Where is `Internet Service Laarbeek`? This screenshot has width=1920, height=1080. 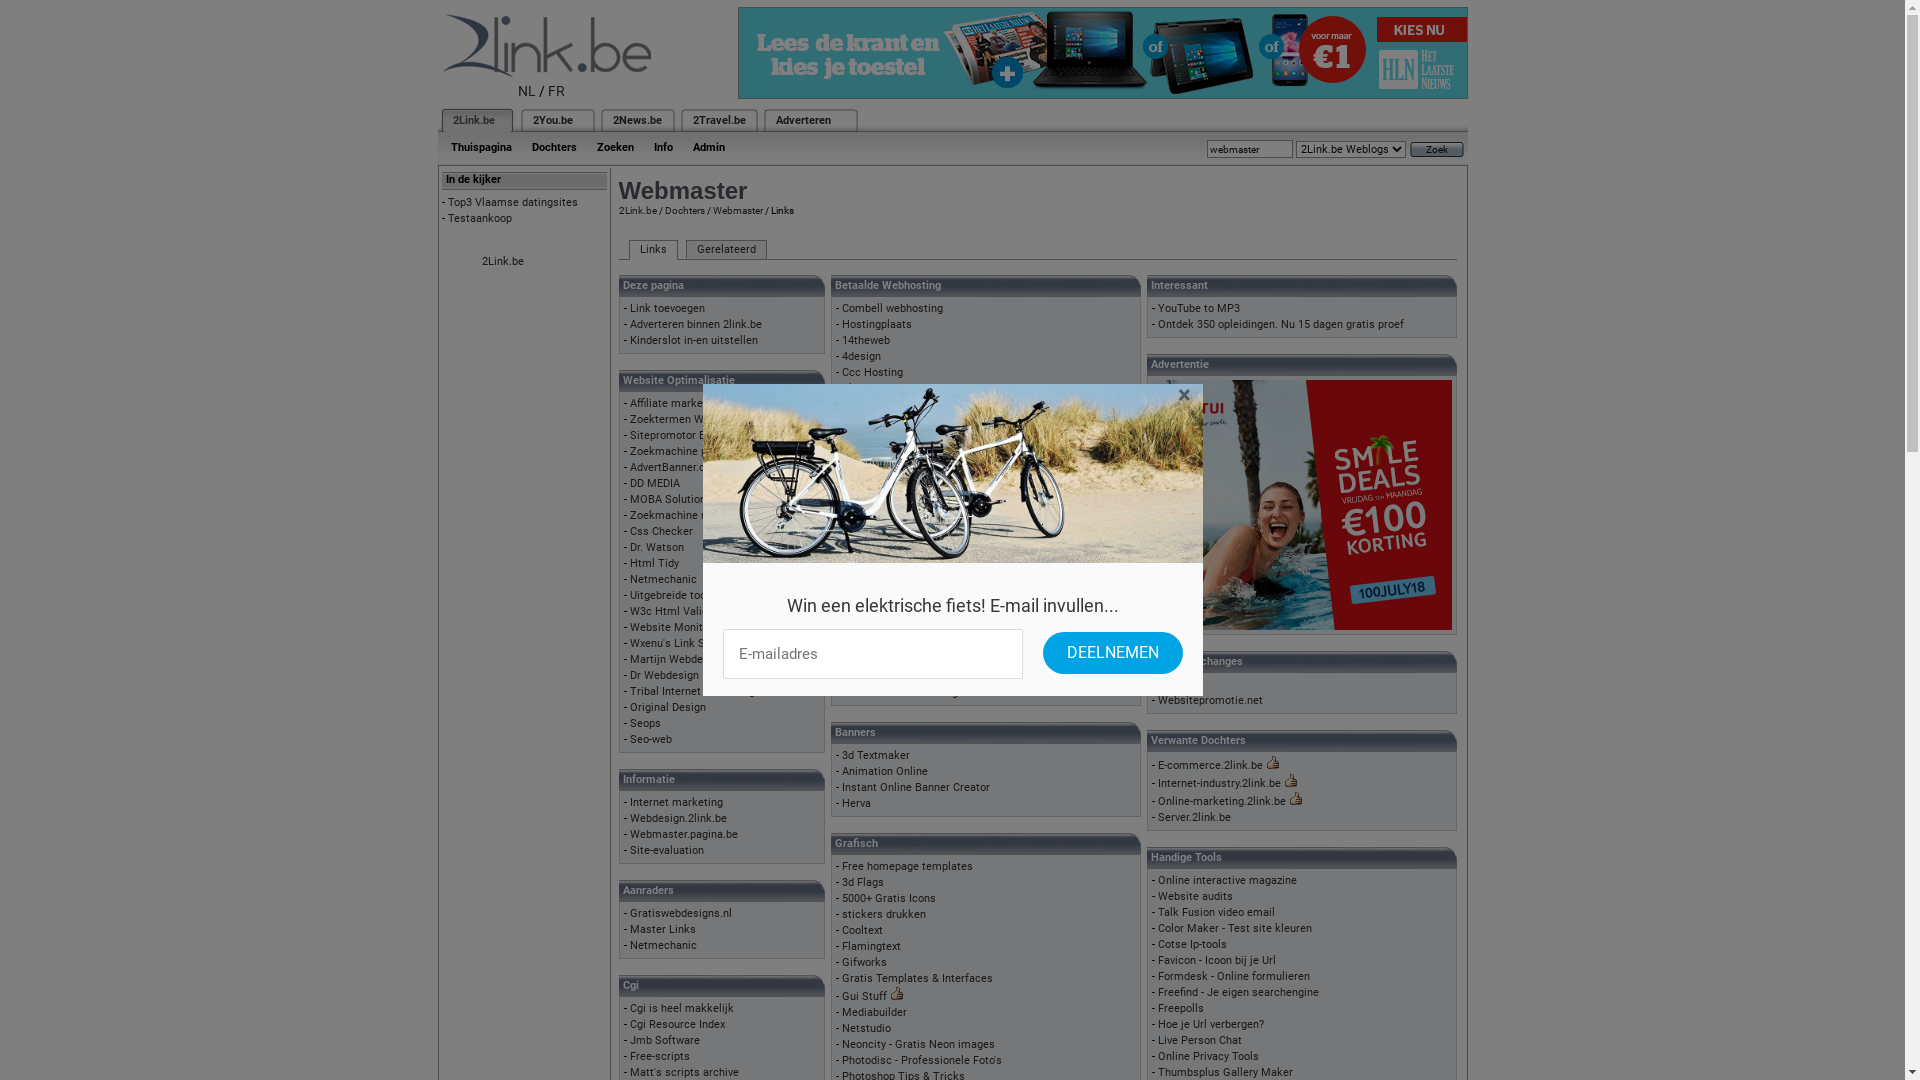
Internet Service Laarbeek is located at coordinates (906, 452).